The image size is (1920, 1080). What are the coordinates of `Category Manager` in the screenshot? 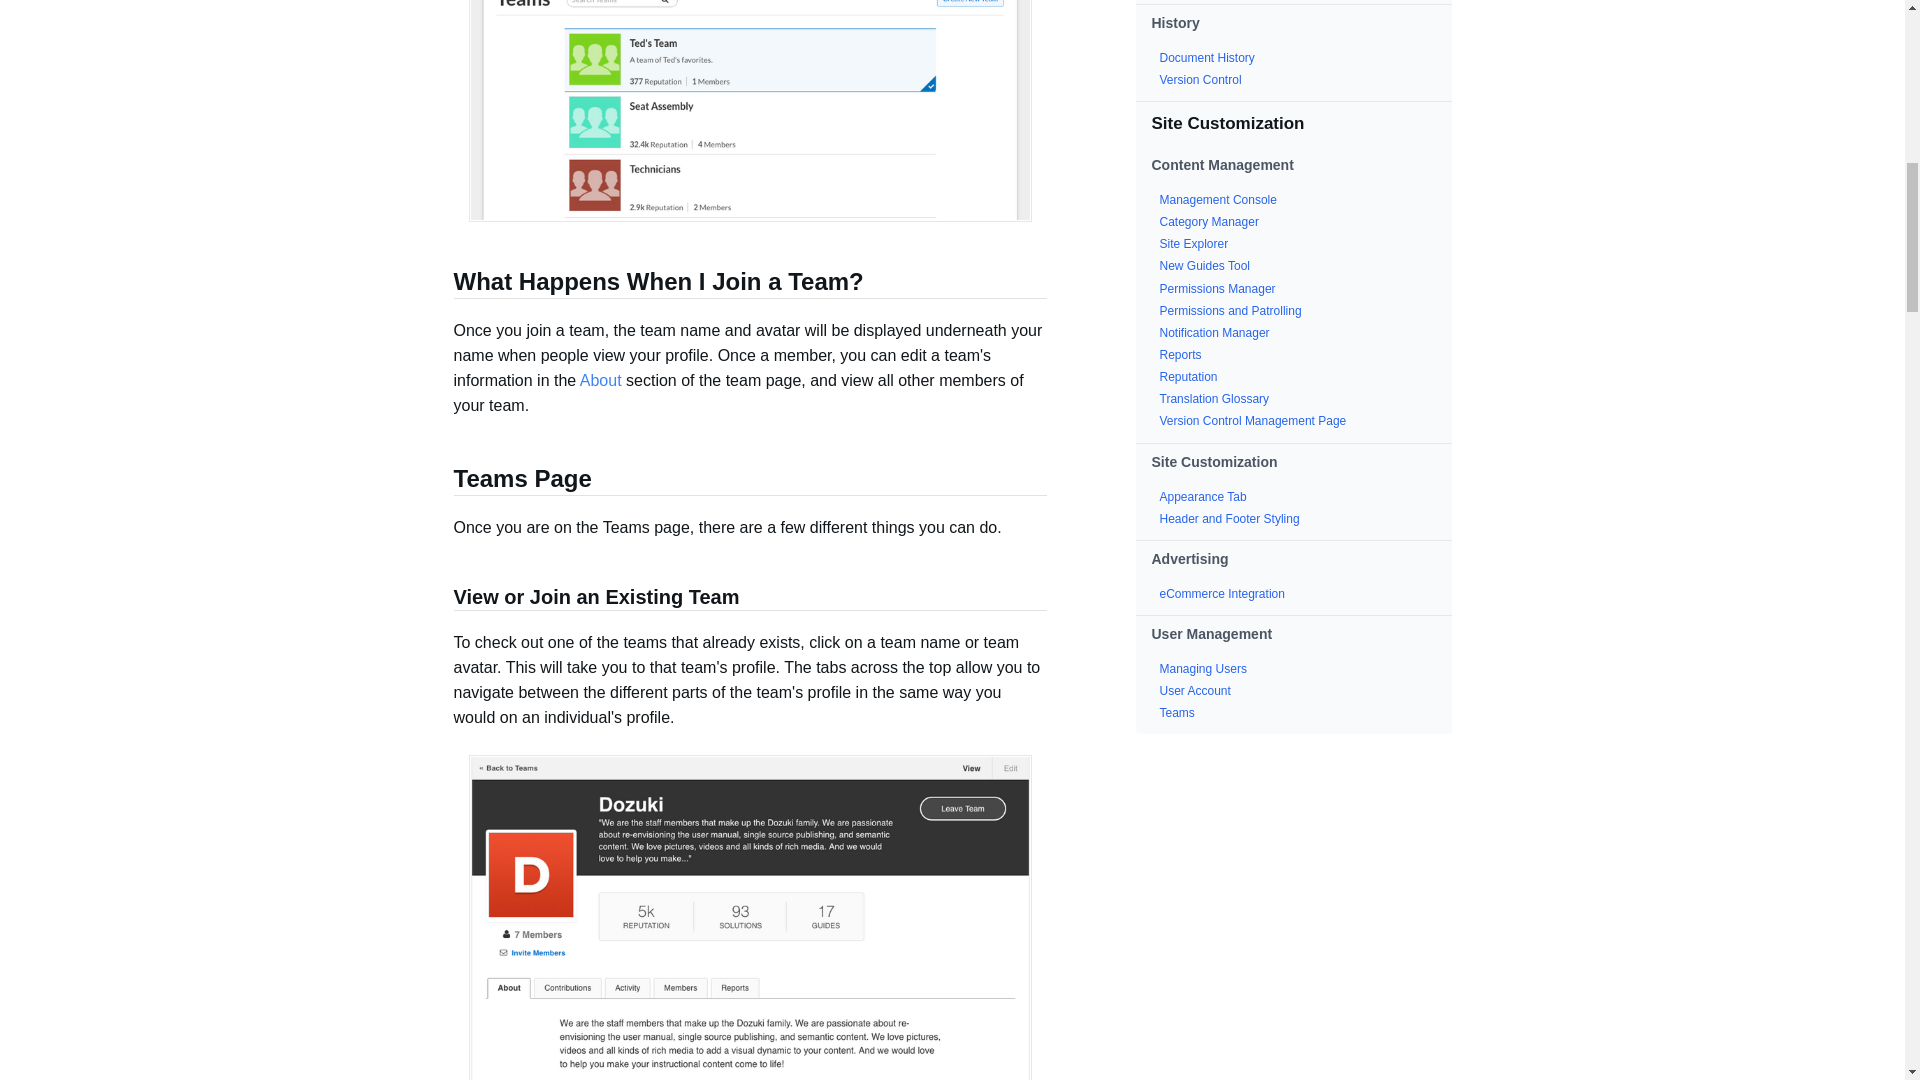 It's located at (1209, 221).